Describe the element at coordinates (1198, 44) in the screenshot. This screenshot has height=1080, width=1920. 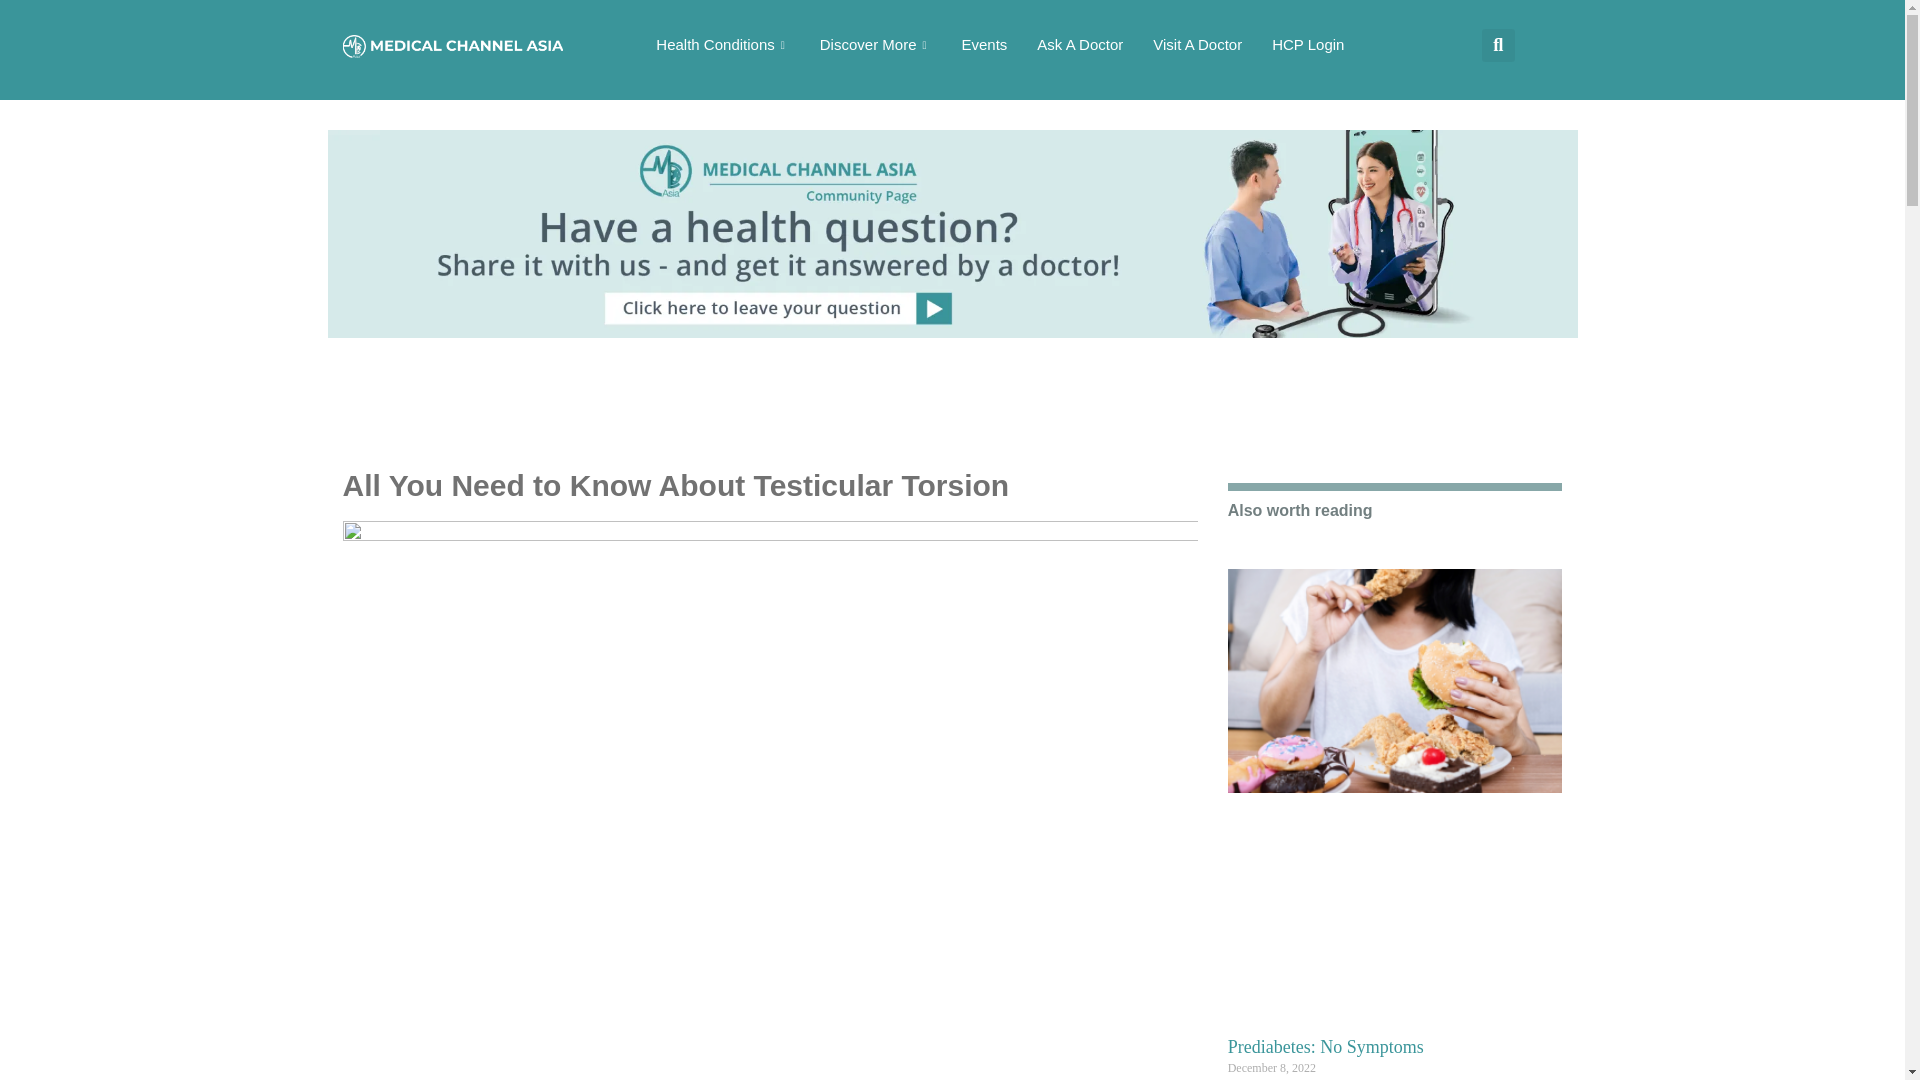
I see `Visit A Doctor` at that location.